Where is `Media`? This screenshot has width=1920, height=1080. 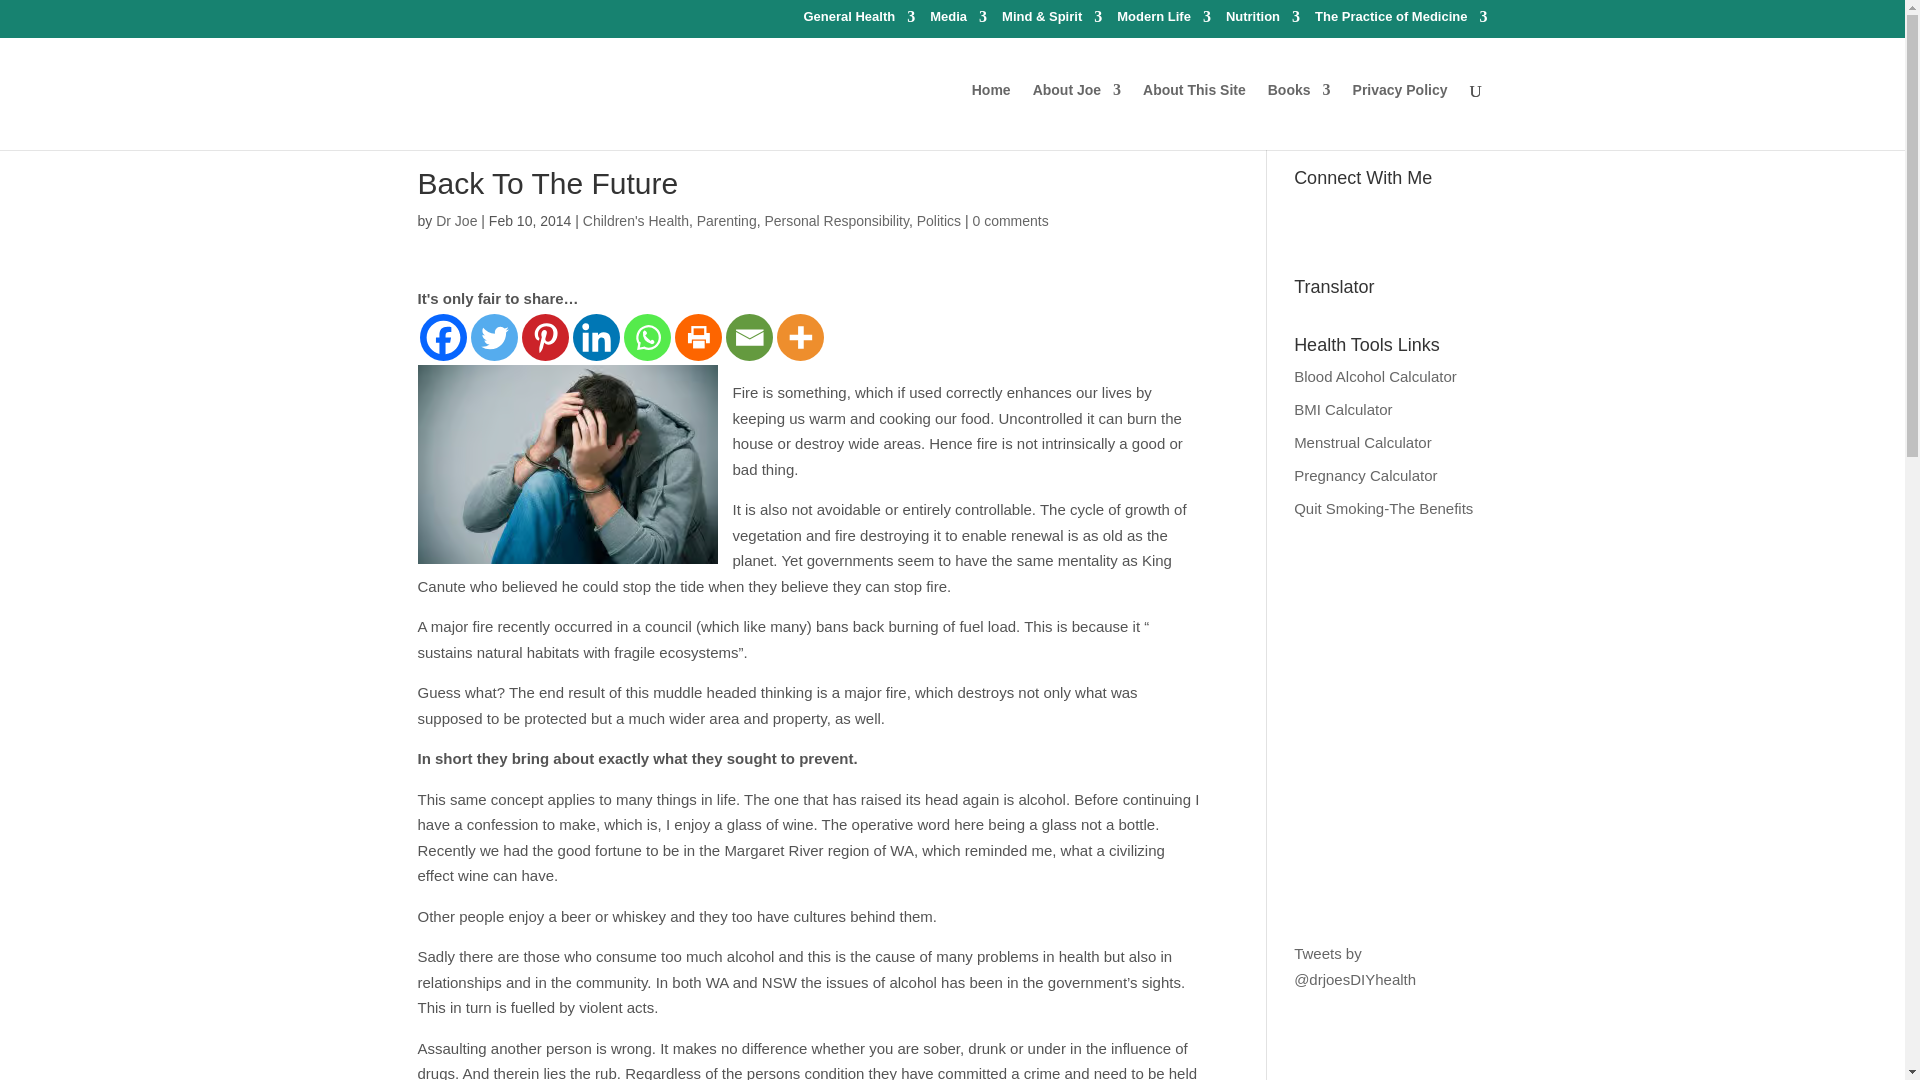 Media is located at coordinates (958, 21).